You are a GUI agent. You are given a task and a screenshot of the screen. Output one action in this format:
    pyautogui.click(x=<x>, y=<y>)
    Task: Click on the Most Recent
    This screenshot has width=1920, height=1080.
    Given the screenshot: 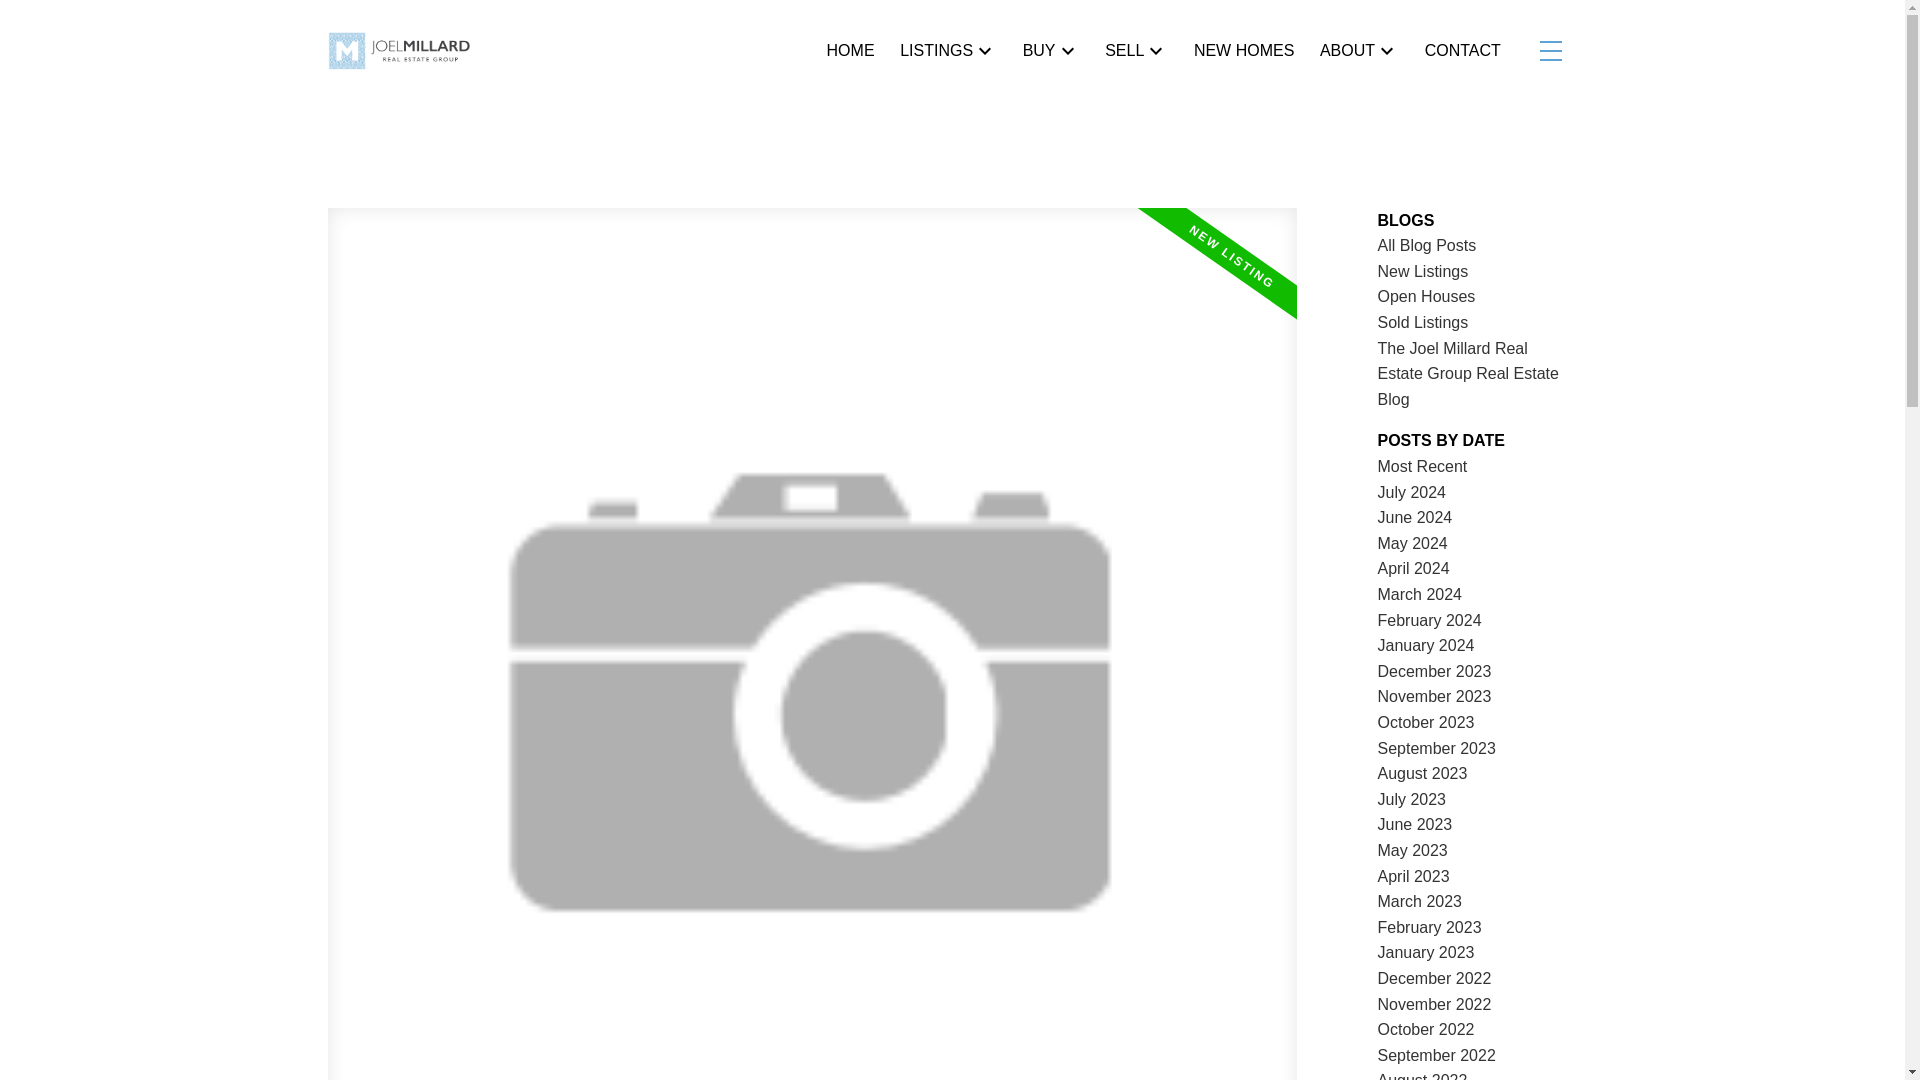 What is the action you would take?
    pyautogui.click(x=1423, y=466)
    